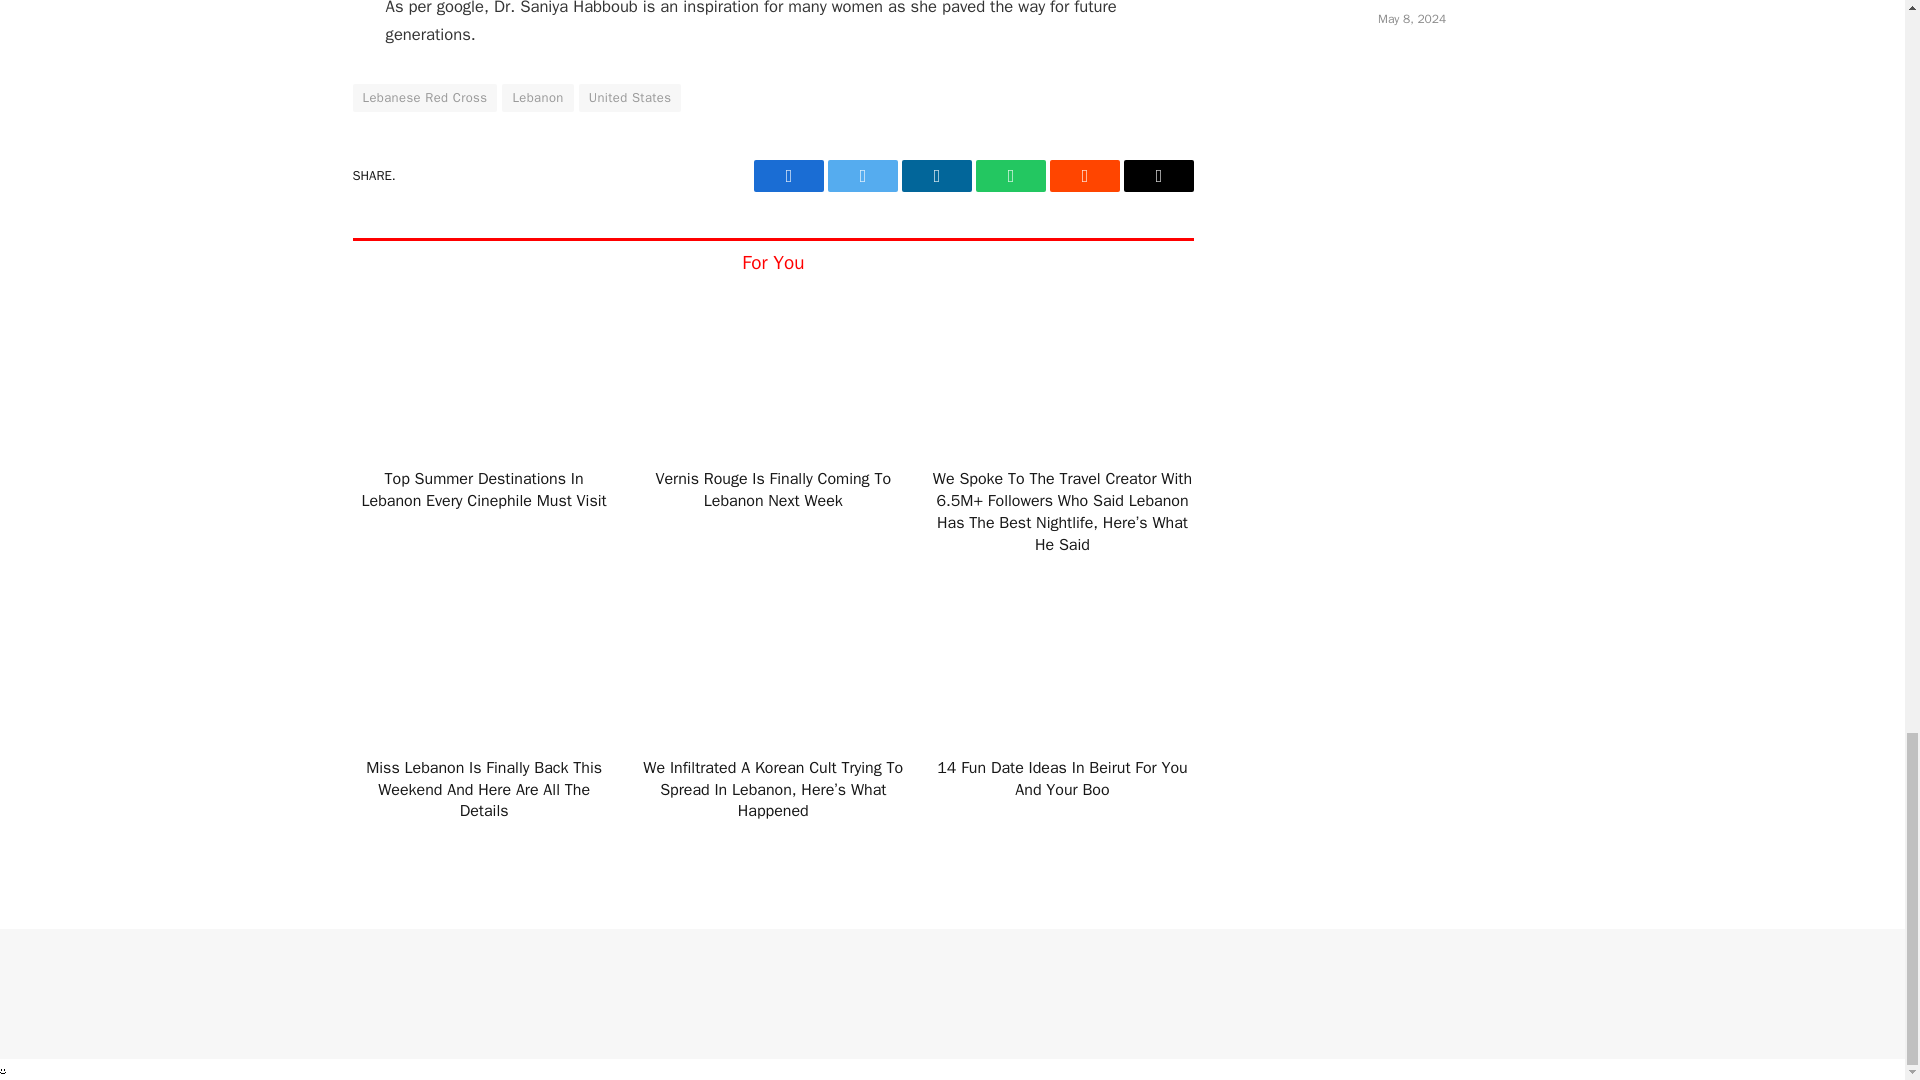 This screenshot has height=1080, width=1920. Describe the element at coordinates (1010, 176) in the screenshot. I see `Share on WhatsApp` at that location.